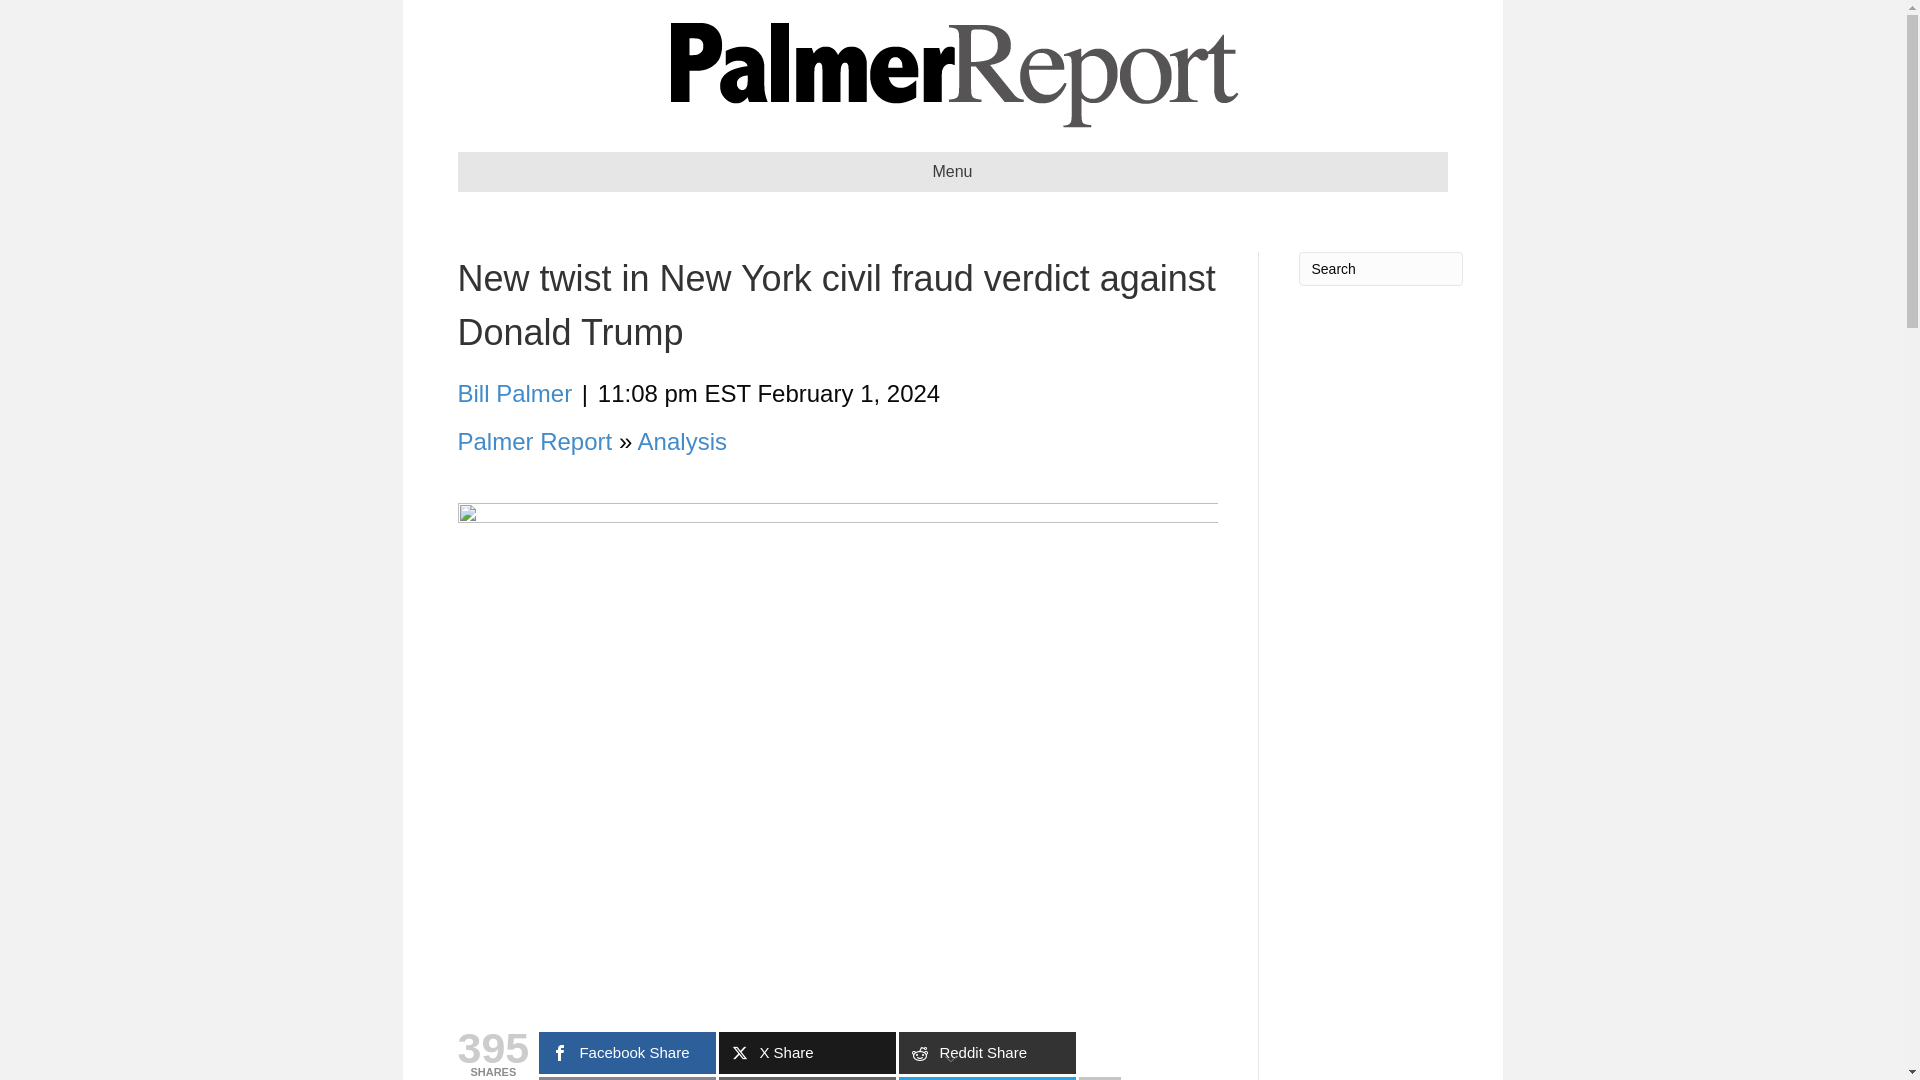 This screenshot has height=1080, width=1920. What do you see at coordinates (952, 172) in the screenshot?
I see `Menu` at bounding box center [952, 172].